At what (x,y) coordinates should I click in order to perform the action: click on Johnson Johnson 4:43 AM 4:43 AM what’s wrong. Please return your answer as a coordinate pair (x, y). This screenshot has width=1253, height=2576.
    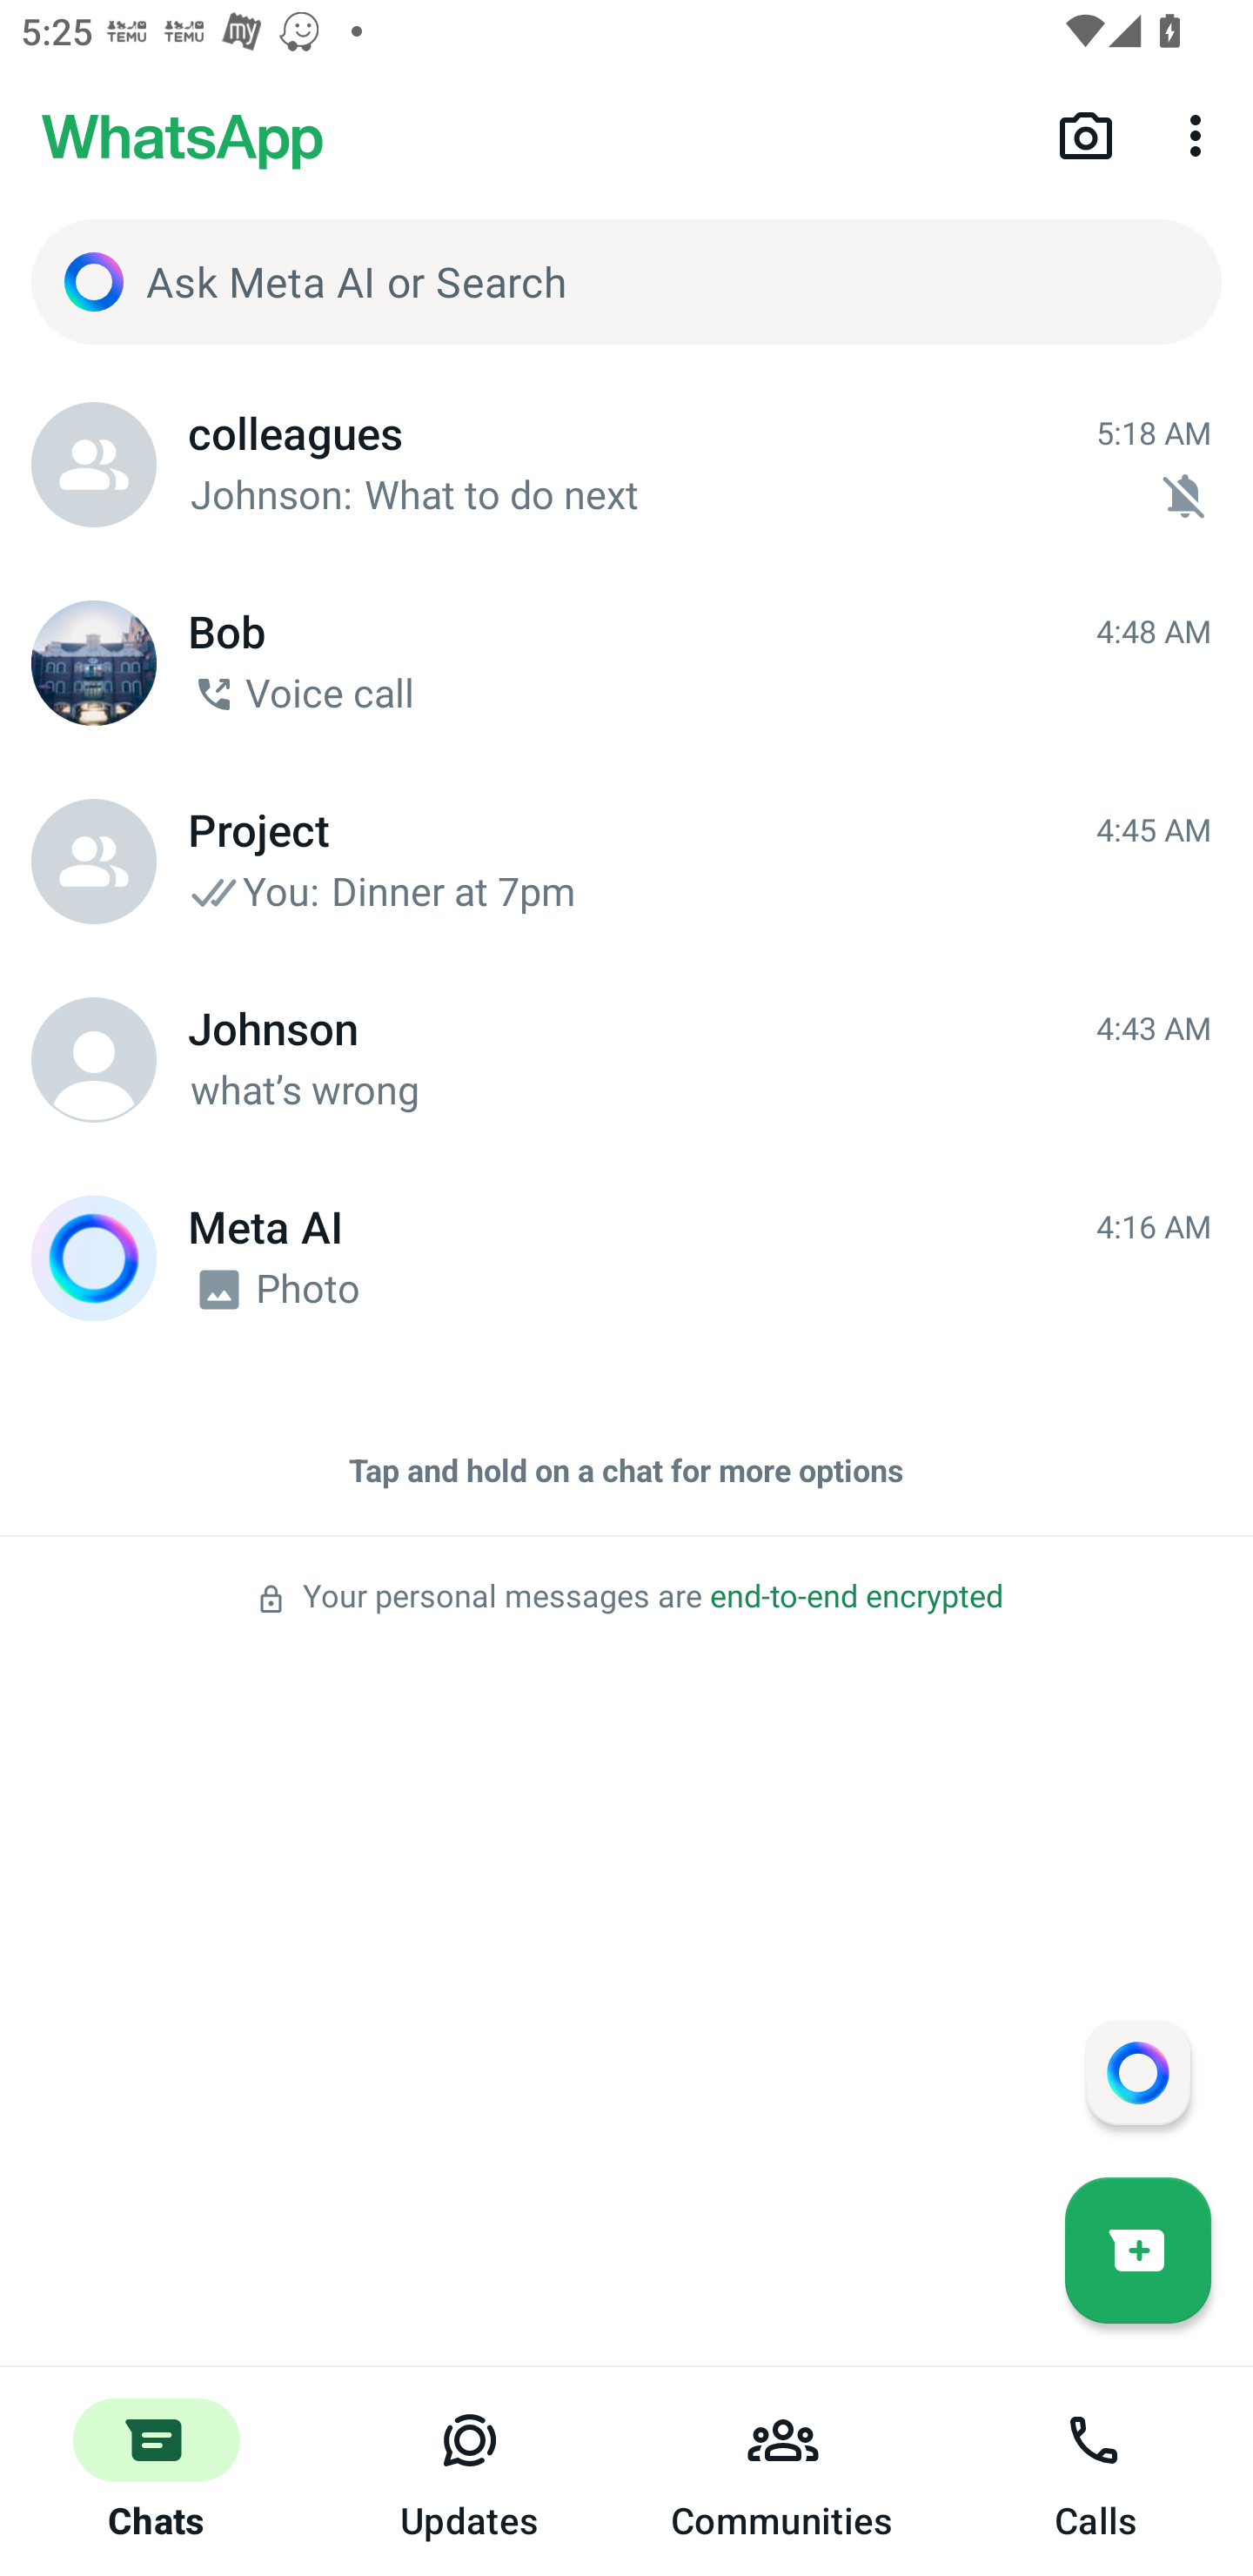
    Looking at the image, I should click on (626, 1060).